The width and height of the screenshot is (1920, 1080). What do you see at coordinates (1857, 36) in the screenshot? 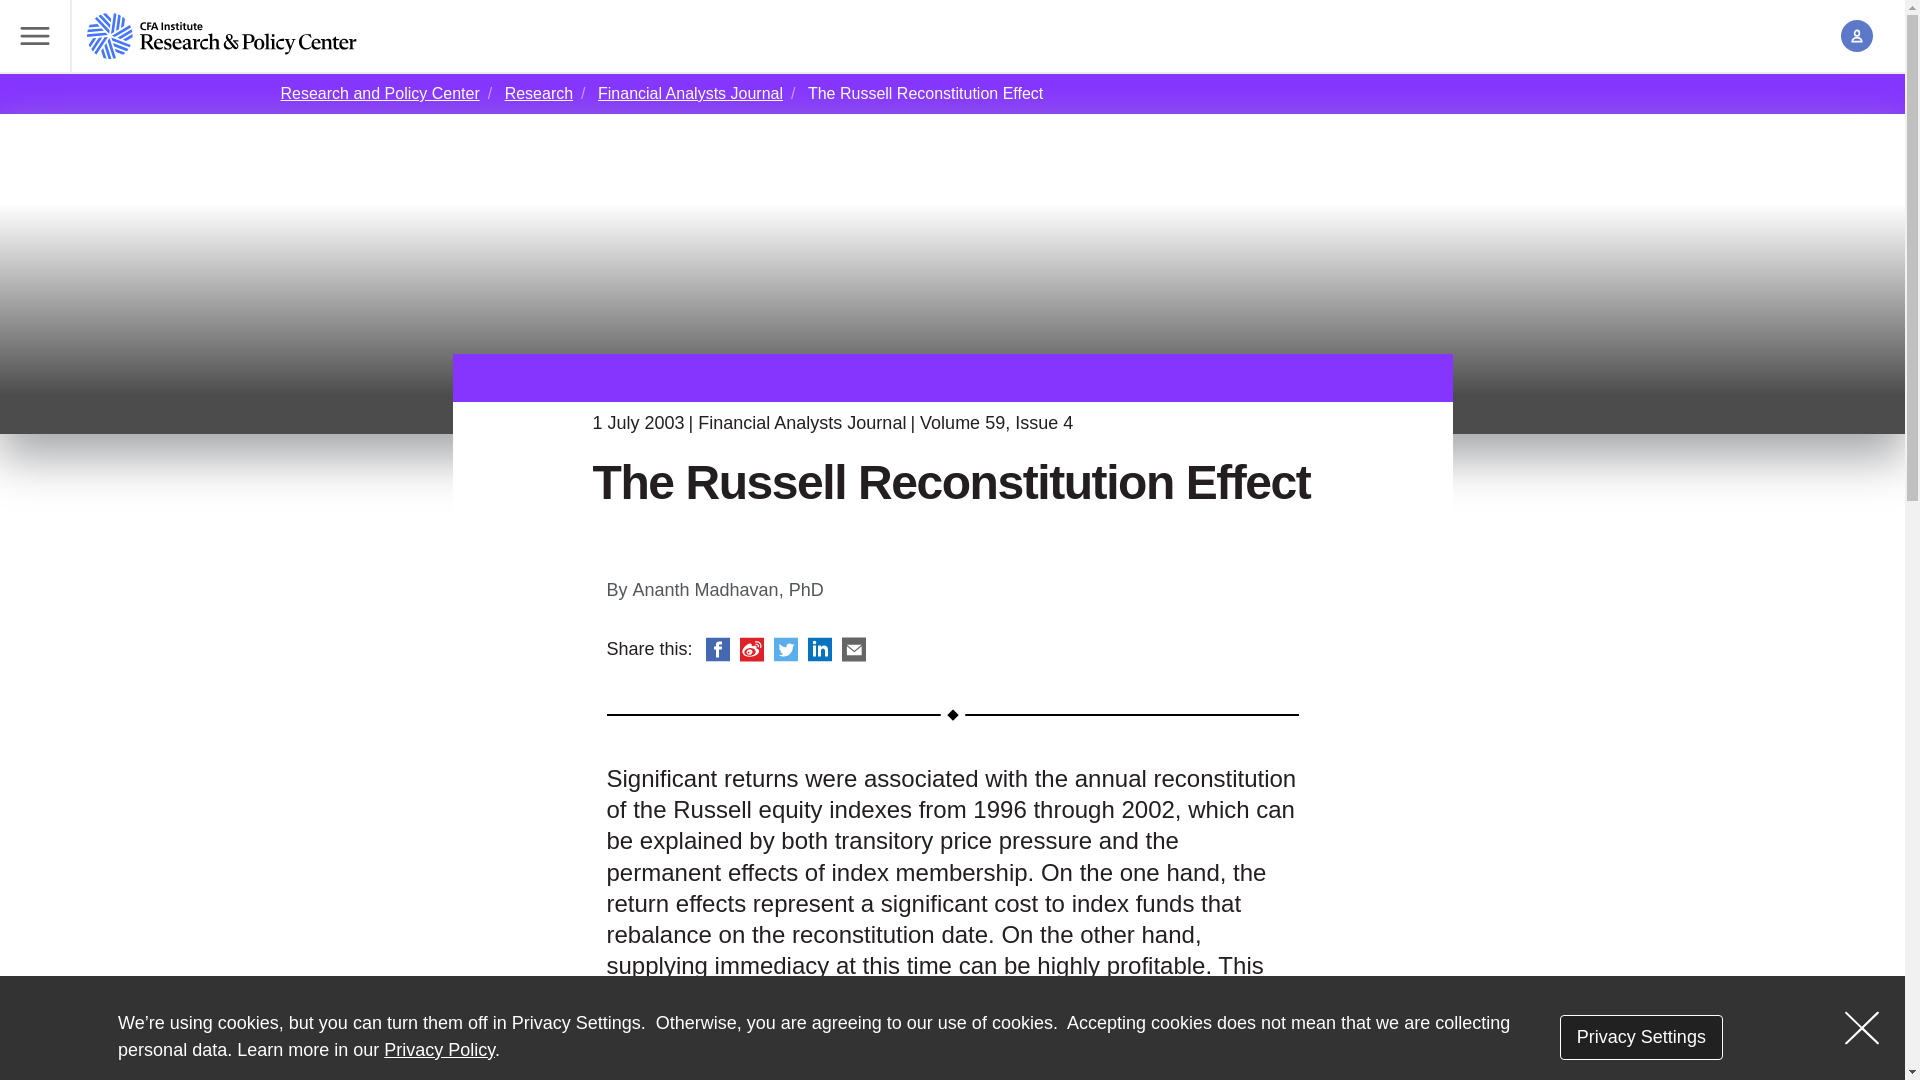
I see `Account` at bounding box center [1857, 36].